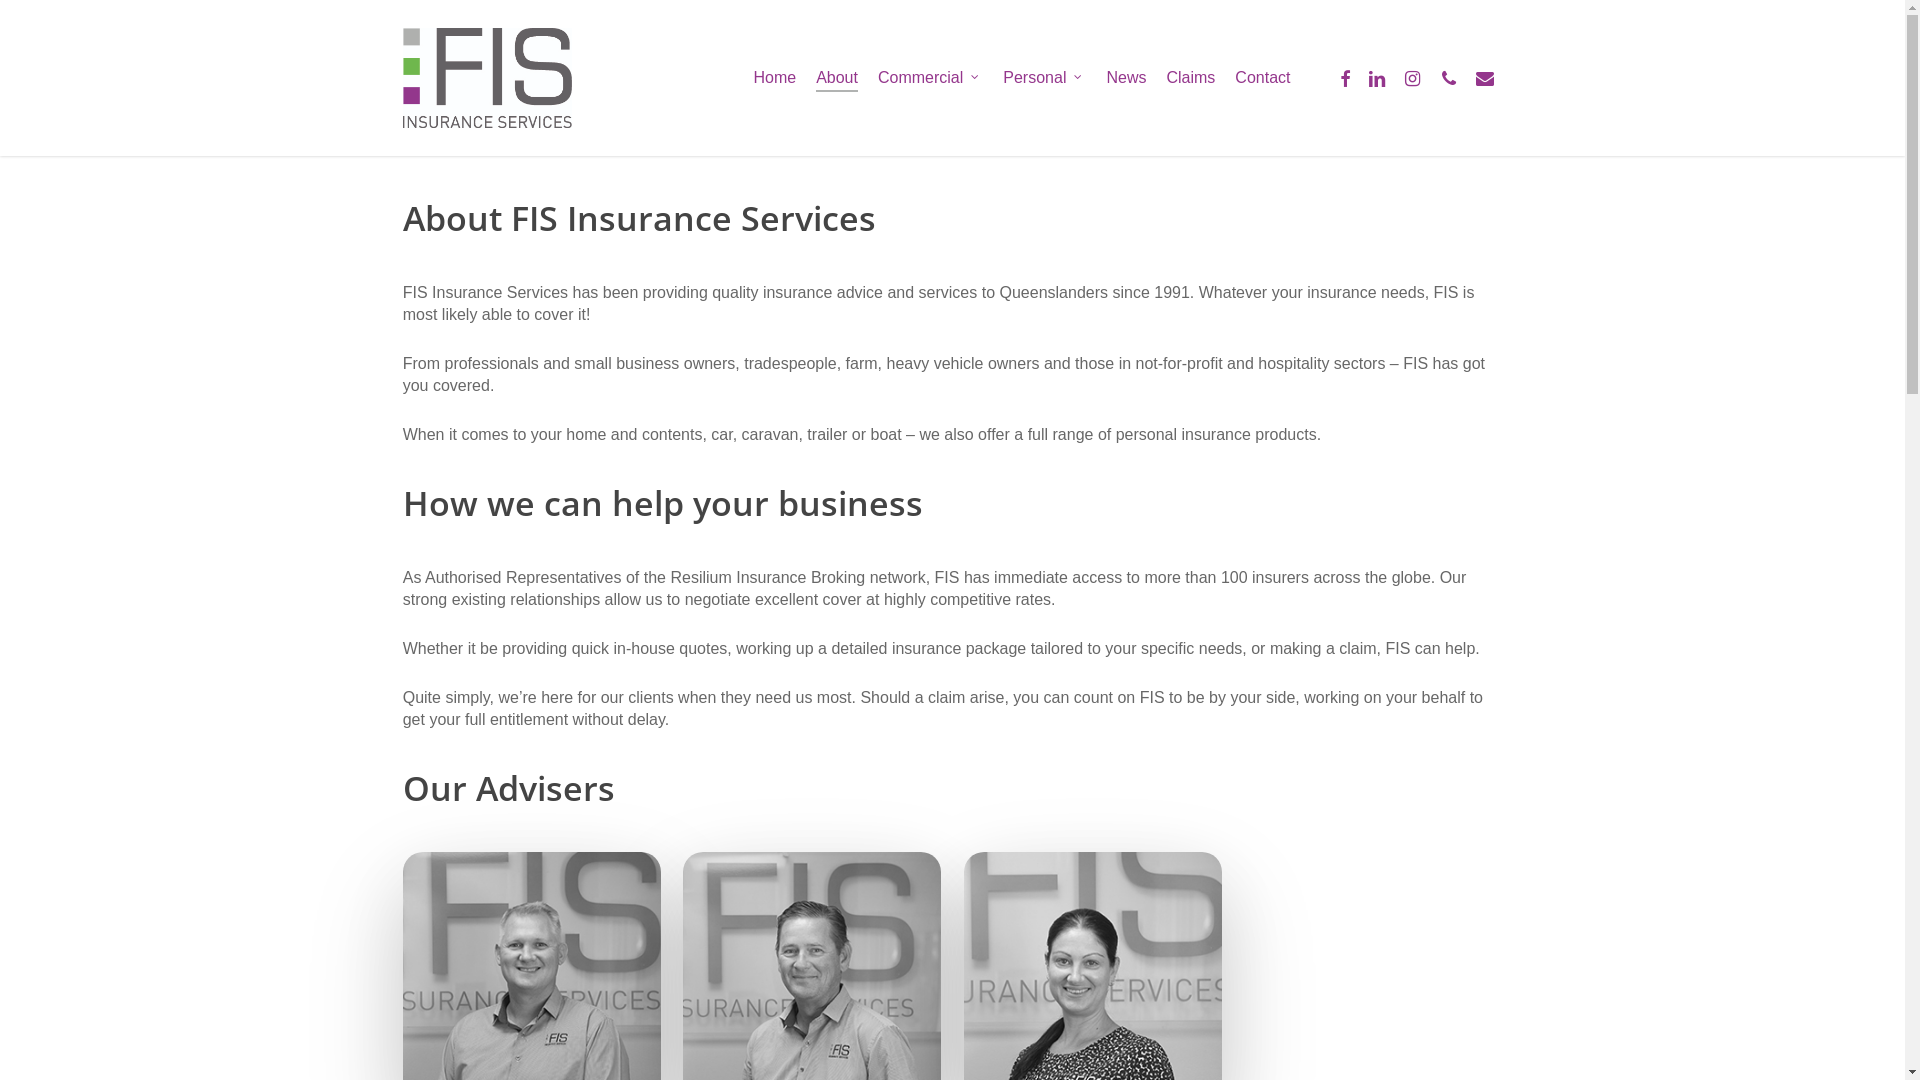  What do you see at coordinates (930, 78) in the screenshot?
I see `Commercial` at bounding box center [930, 78].